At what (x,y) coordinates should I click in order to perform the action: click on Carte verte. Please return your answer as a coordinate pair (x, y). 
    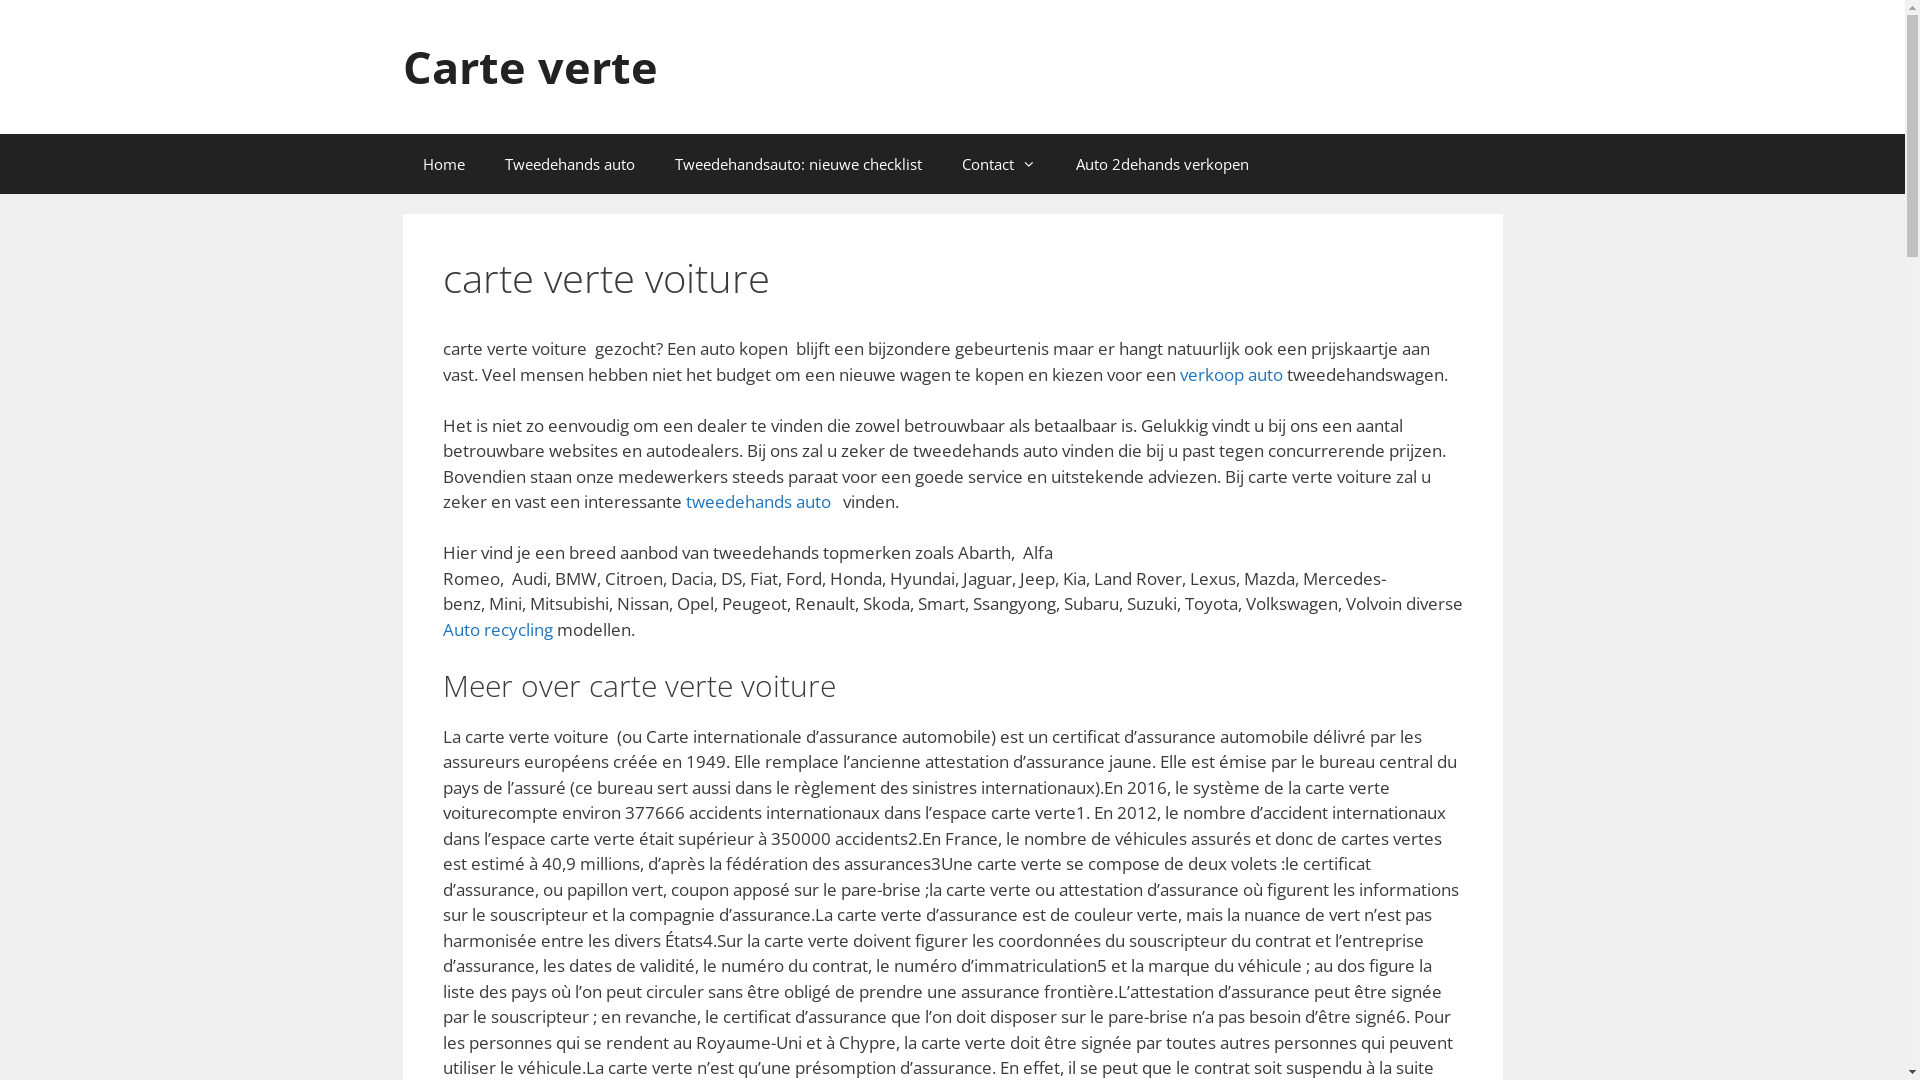
    Looking at the image, I should click on (530, 66).